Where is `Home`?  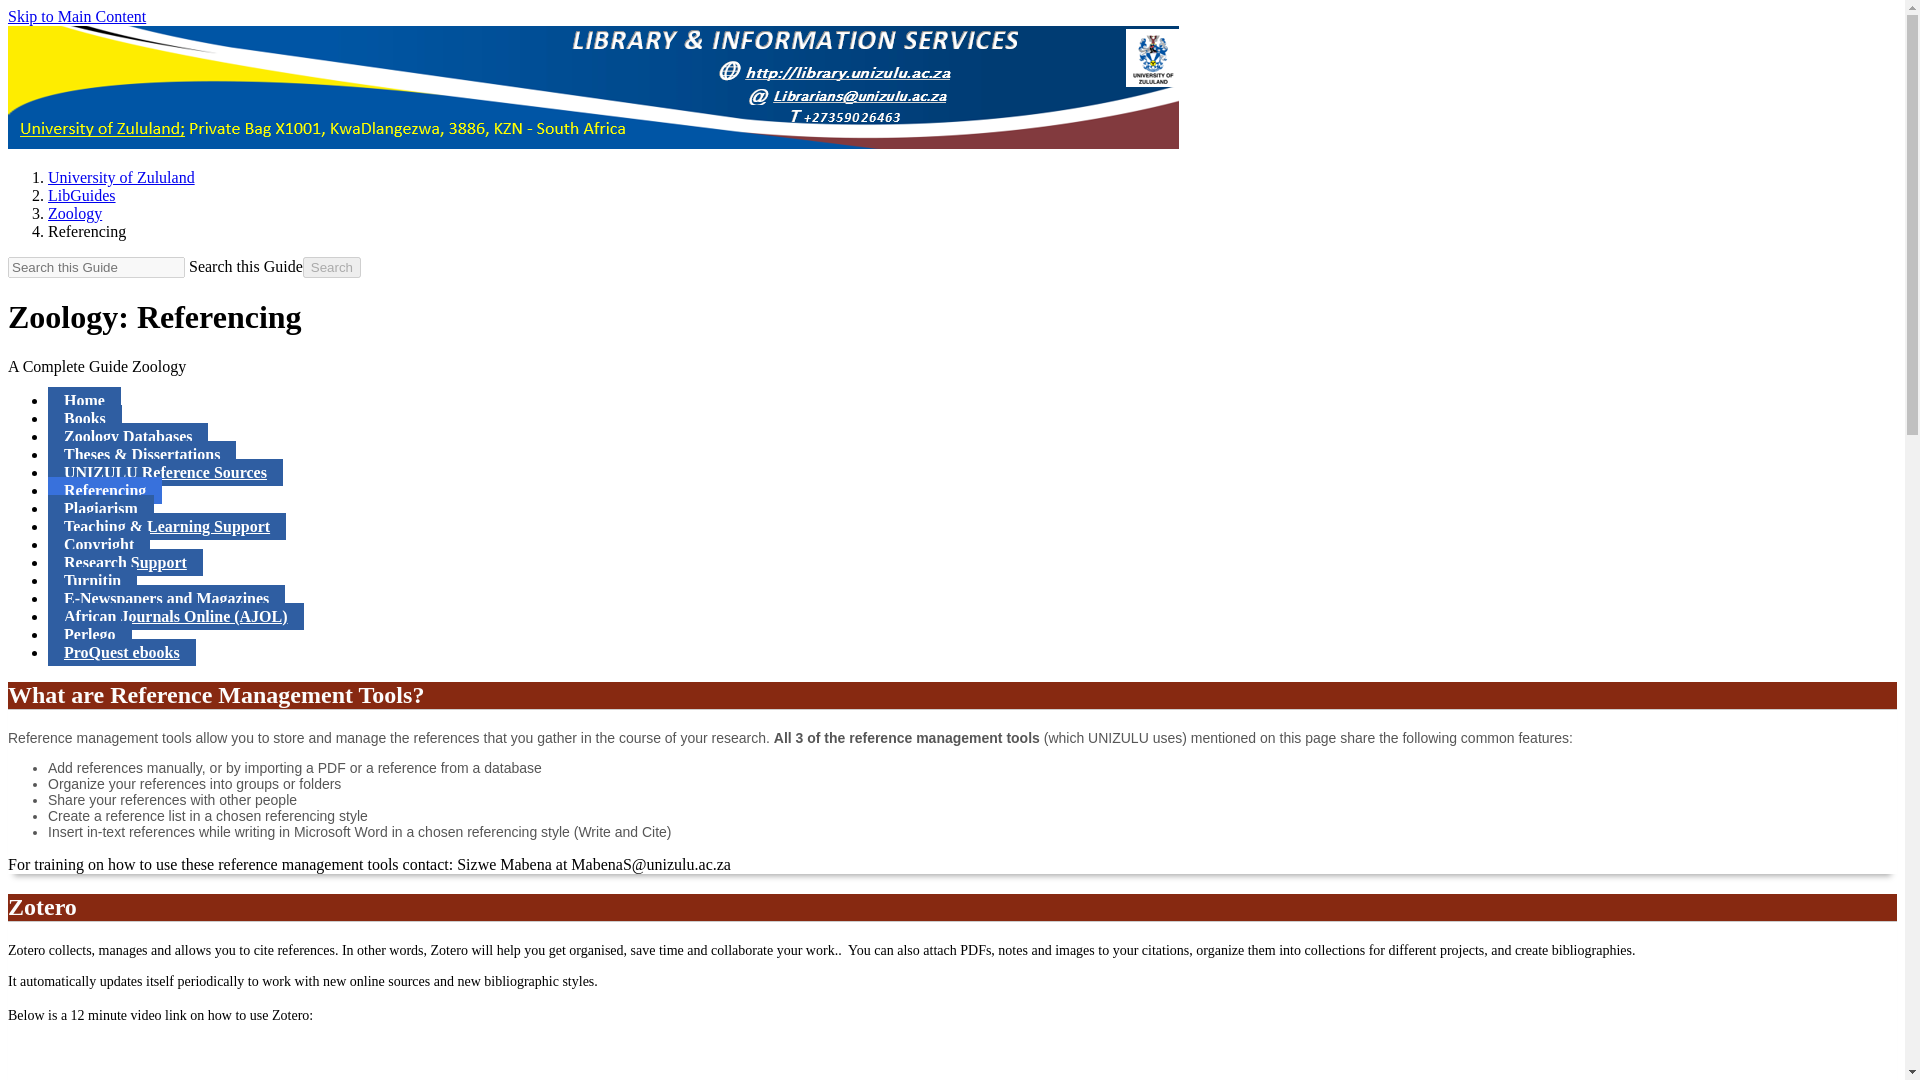 Home is located at coordinates (84, 400).